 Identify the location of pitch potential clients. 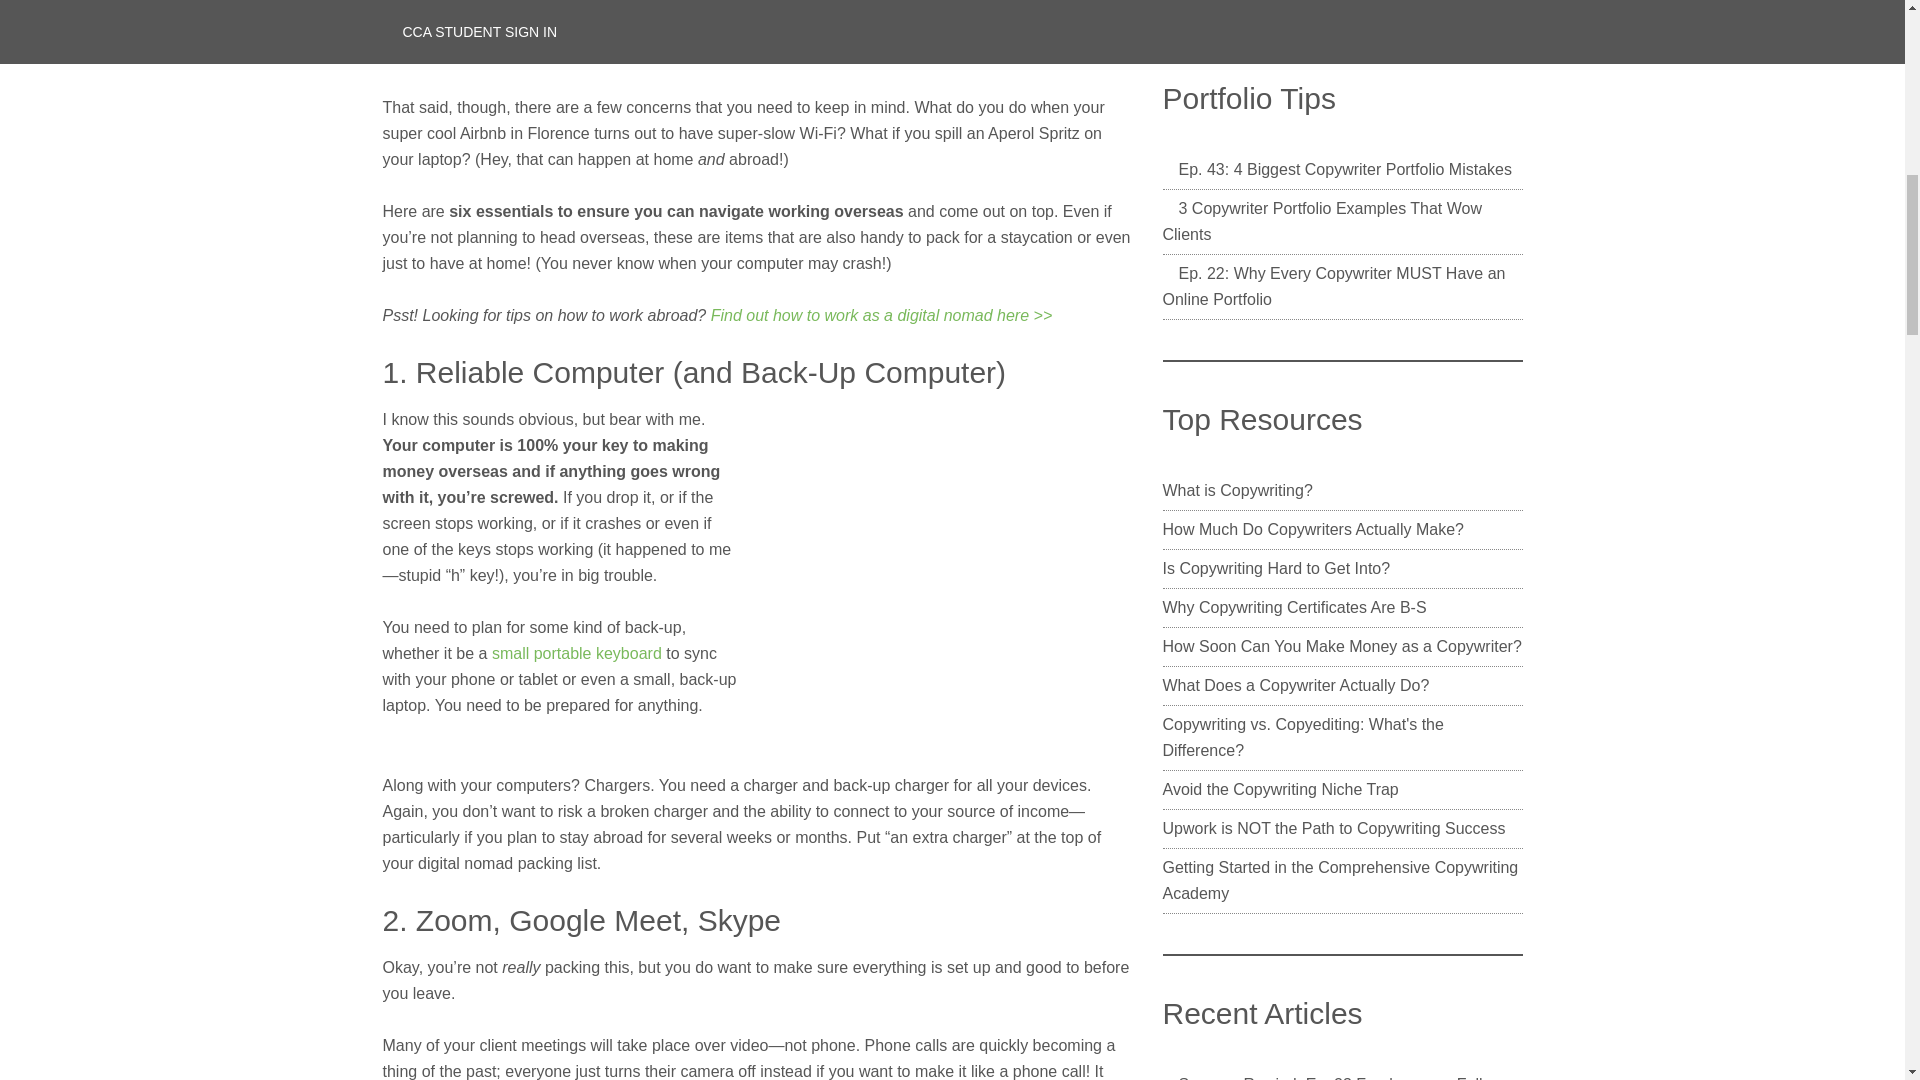
(960, 28).